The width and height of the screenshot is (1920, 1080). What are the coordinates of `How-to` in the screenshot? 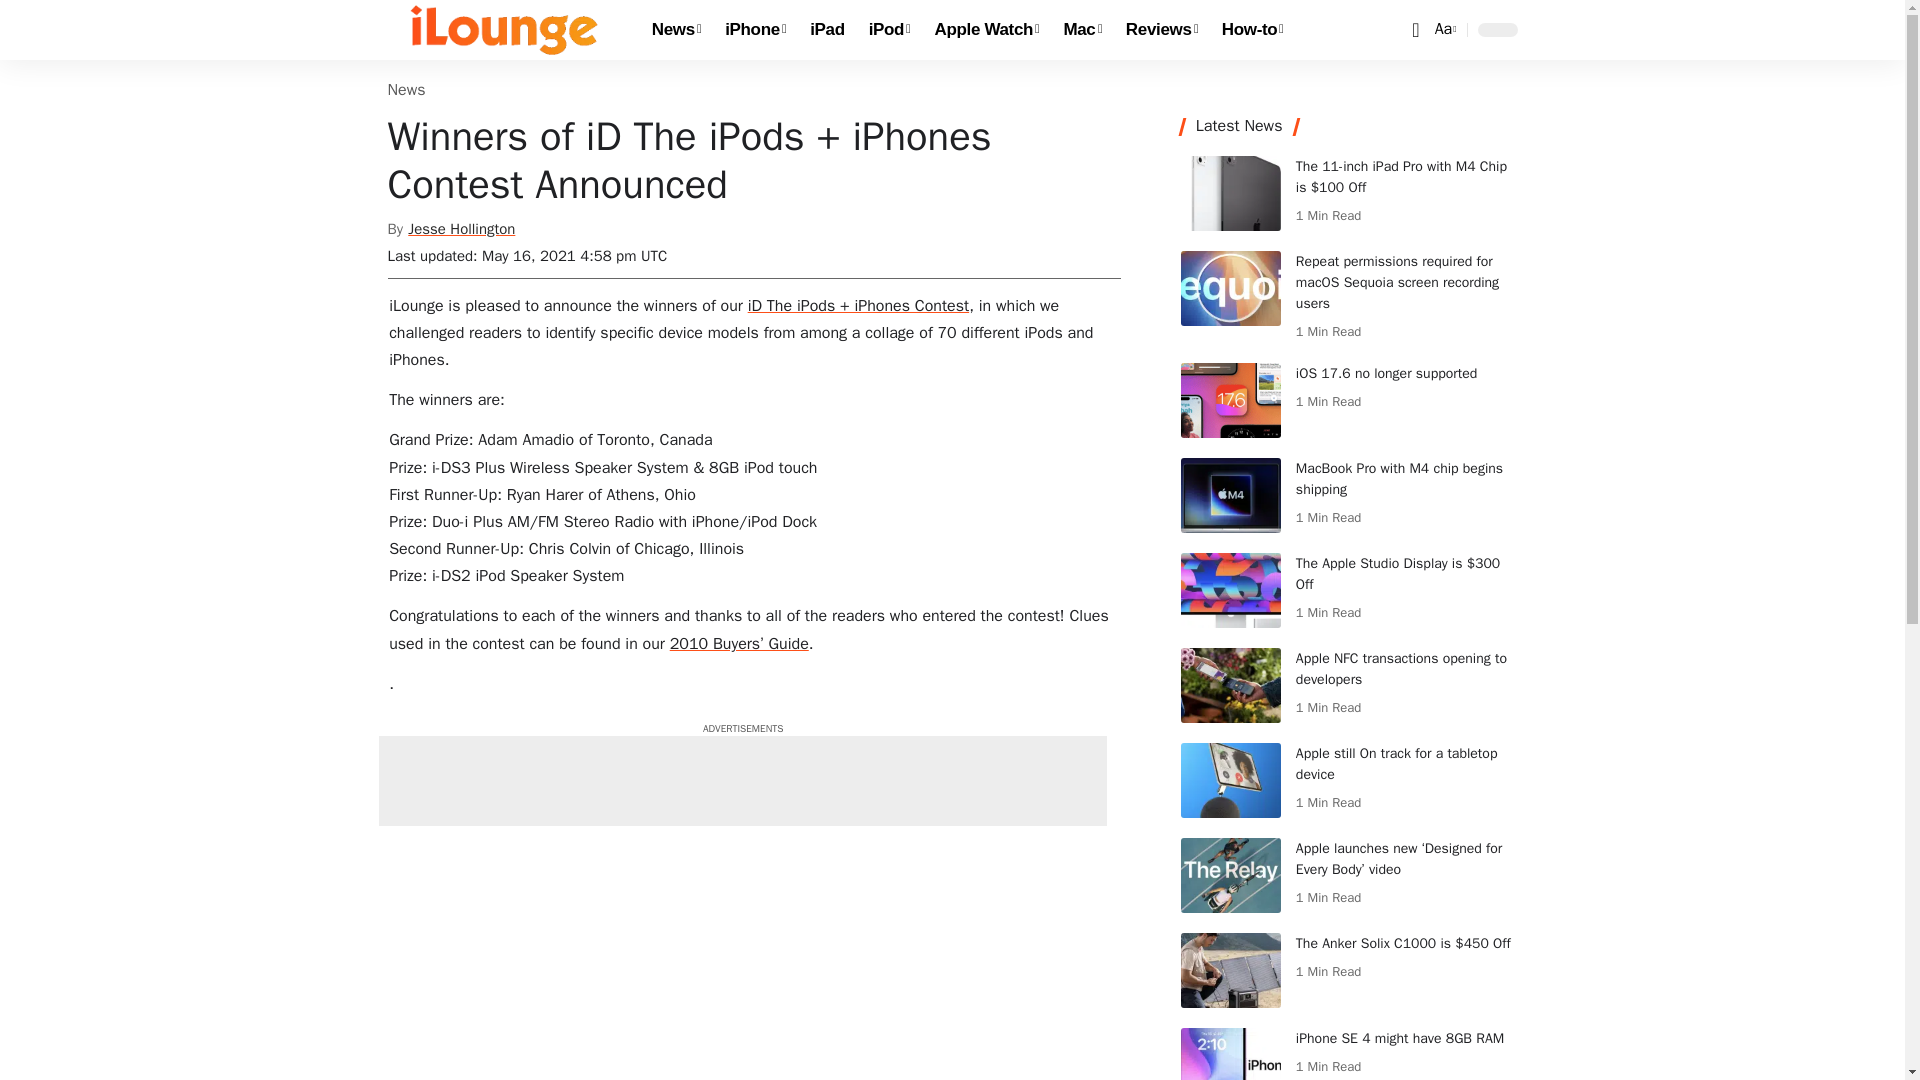 It's located at (1252, 30).